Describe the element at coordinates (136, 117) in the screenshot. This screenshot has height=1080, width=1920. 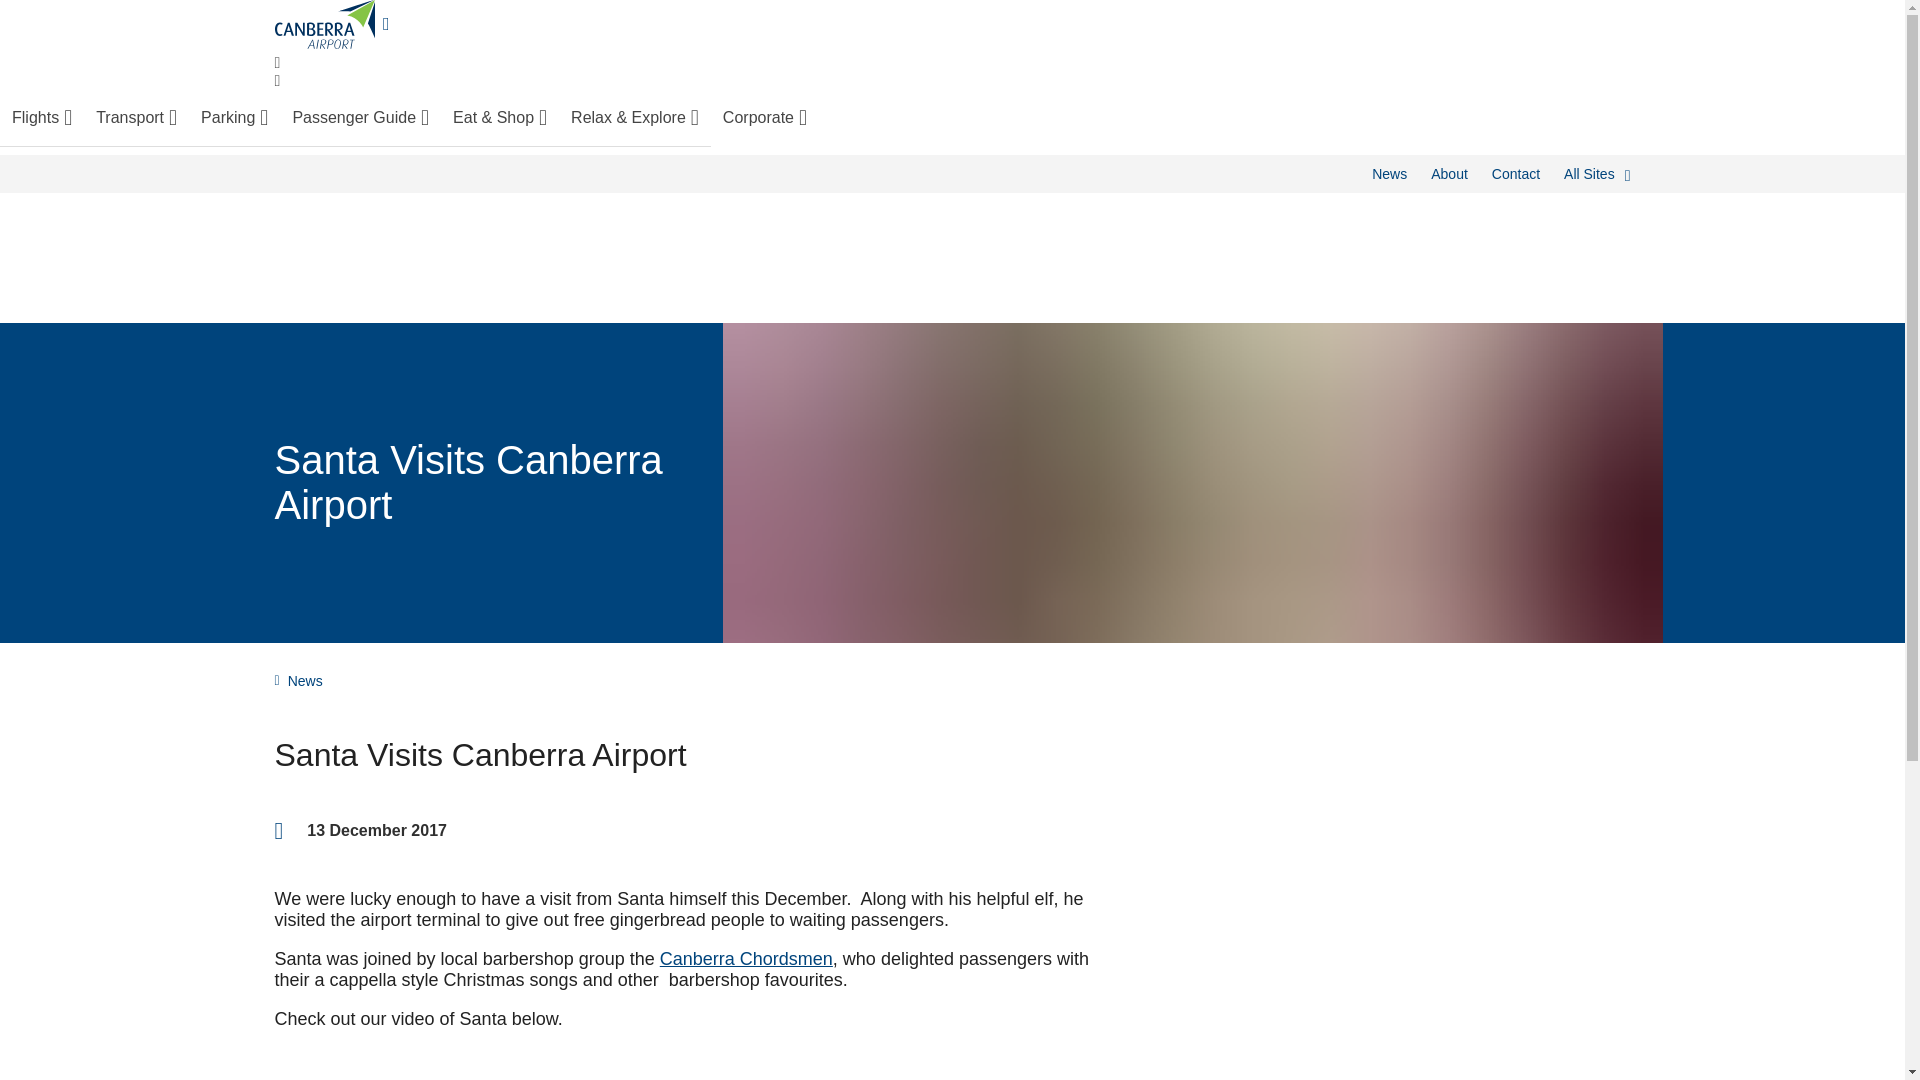
I see `Transport` at that location.